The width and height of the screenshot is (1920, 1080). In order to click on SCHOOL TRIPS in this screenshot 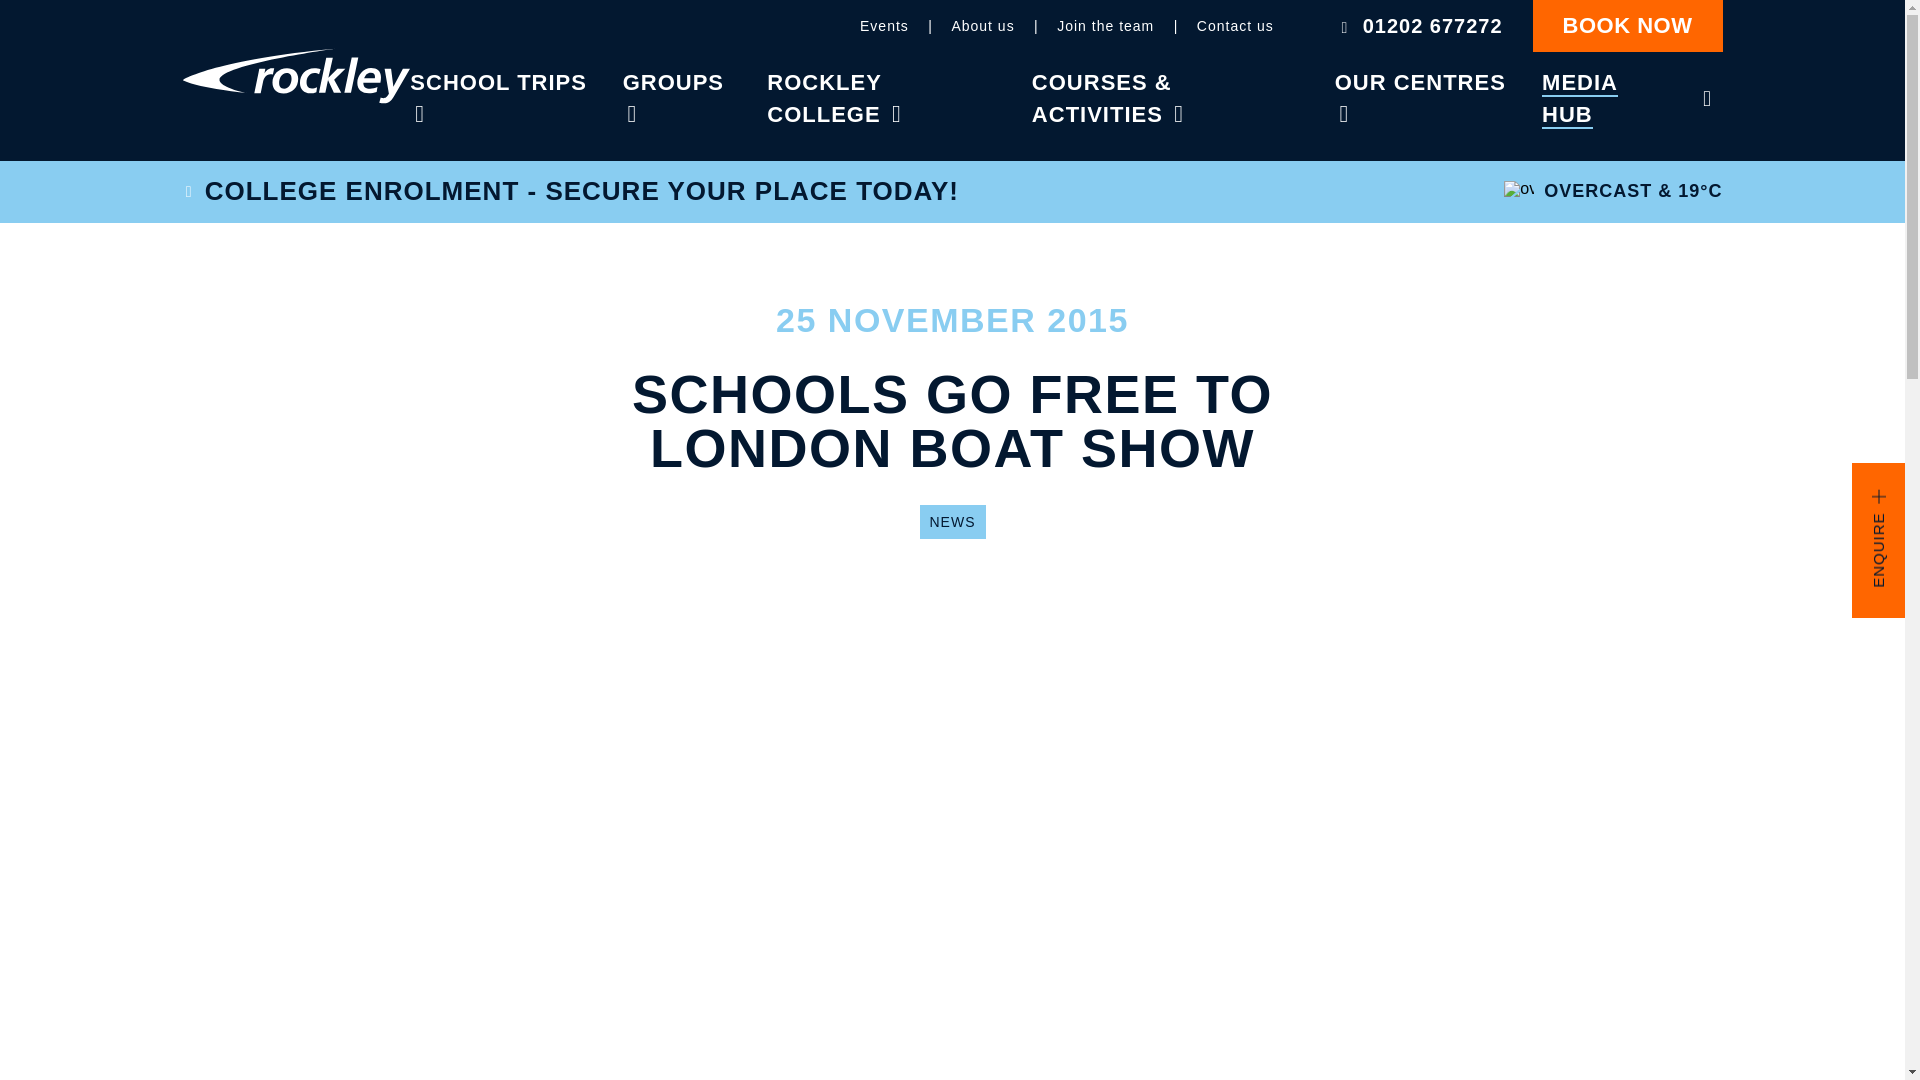, I will do `click(498, 84)`.